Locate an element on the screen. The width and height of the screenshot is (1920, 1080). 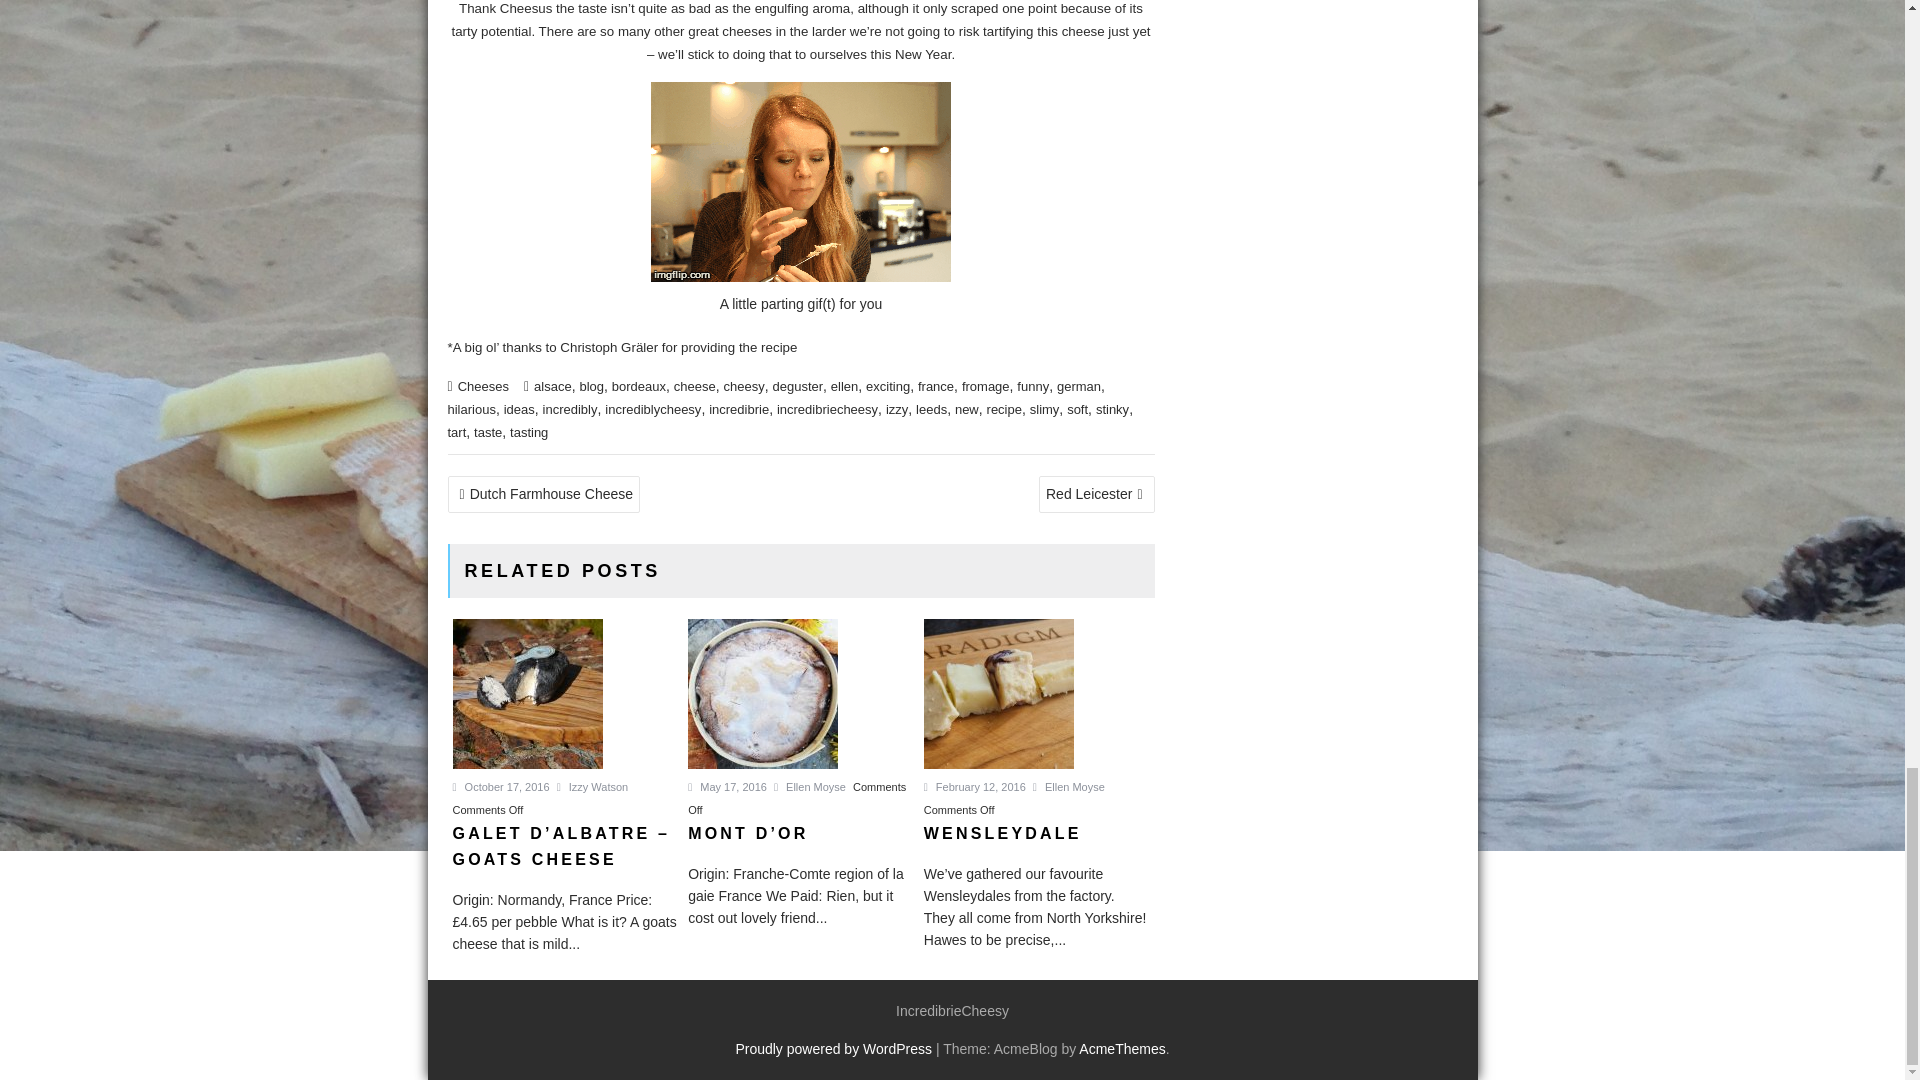
german is located at coordinates (1078, 386).